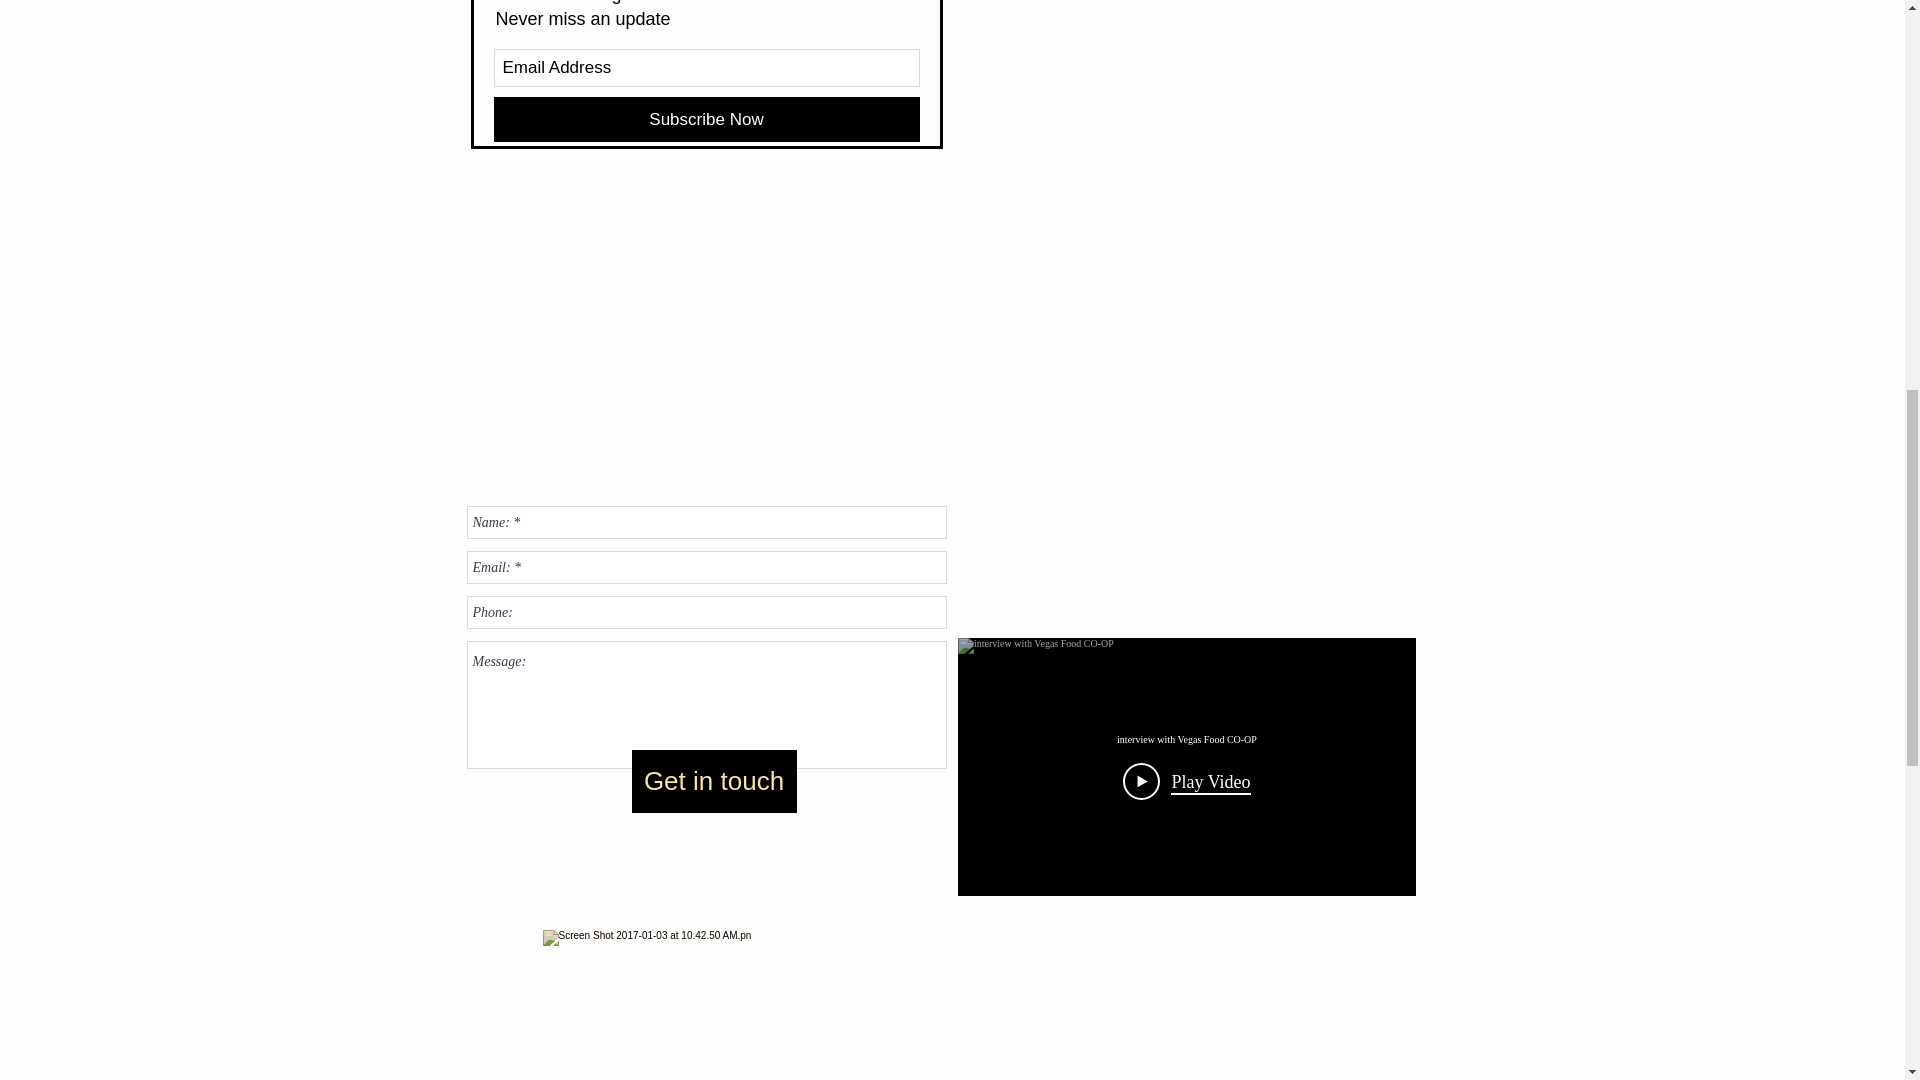  I want to click on Subscribe Now, so click(706, 119).